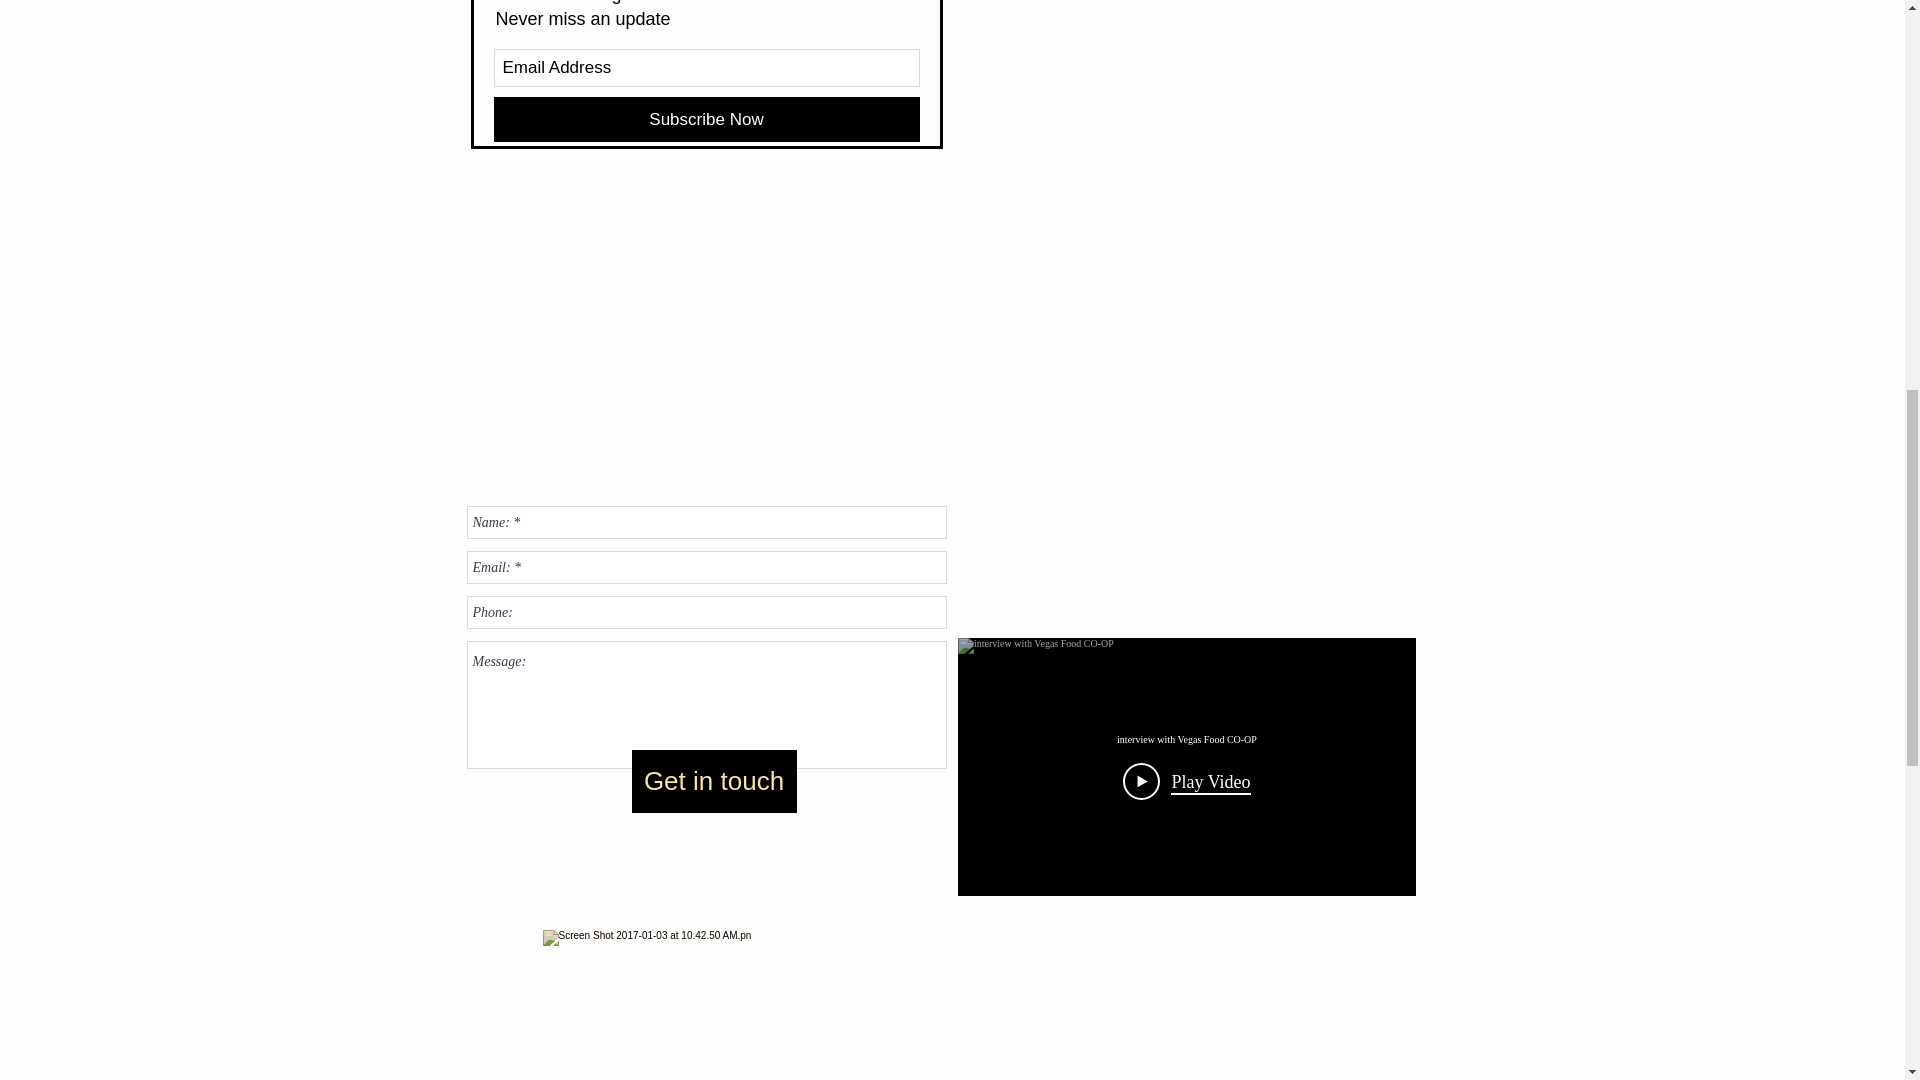  I want to click on Subscribe Now, so click(706, 119).